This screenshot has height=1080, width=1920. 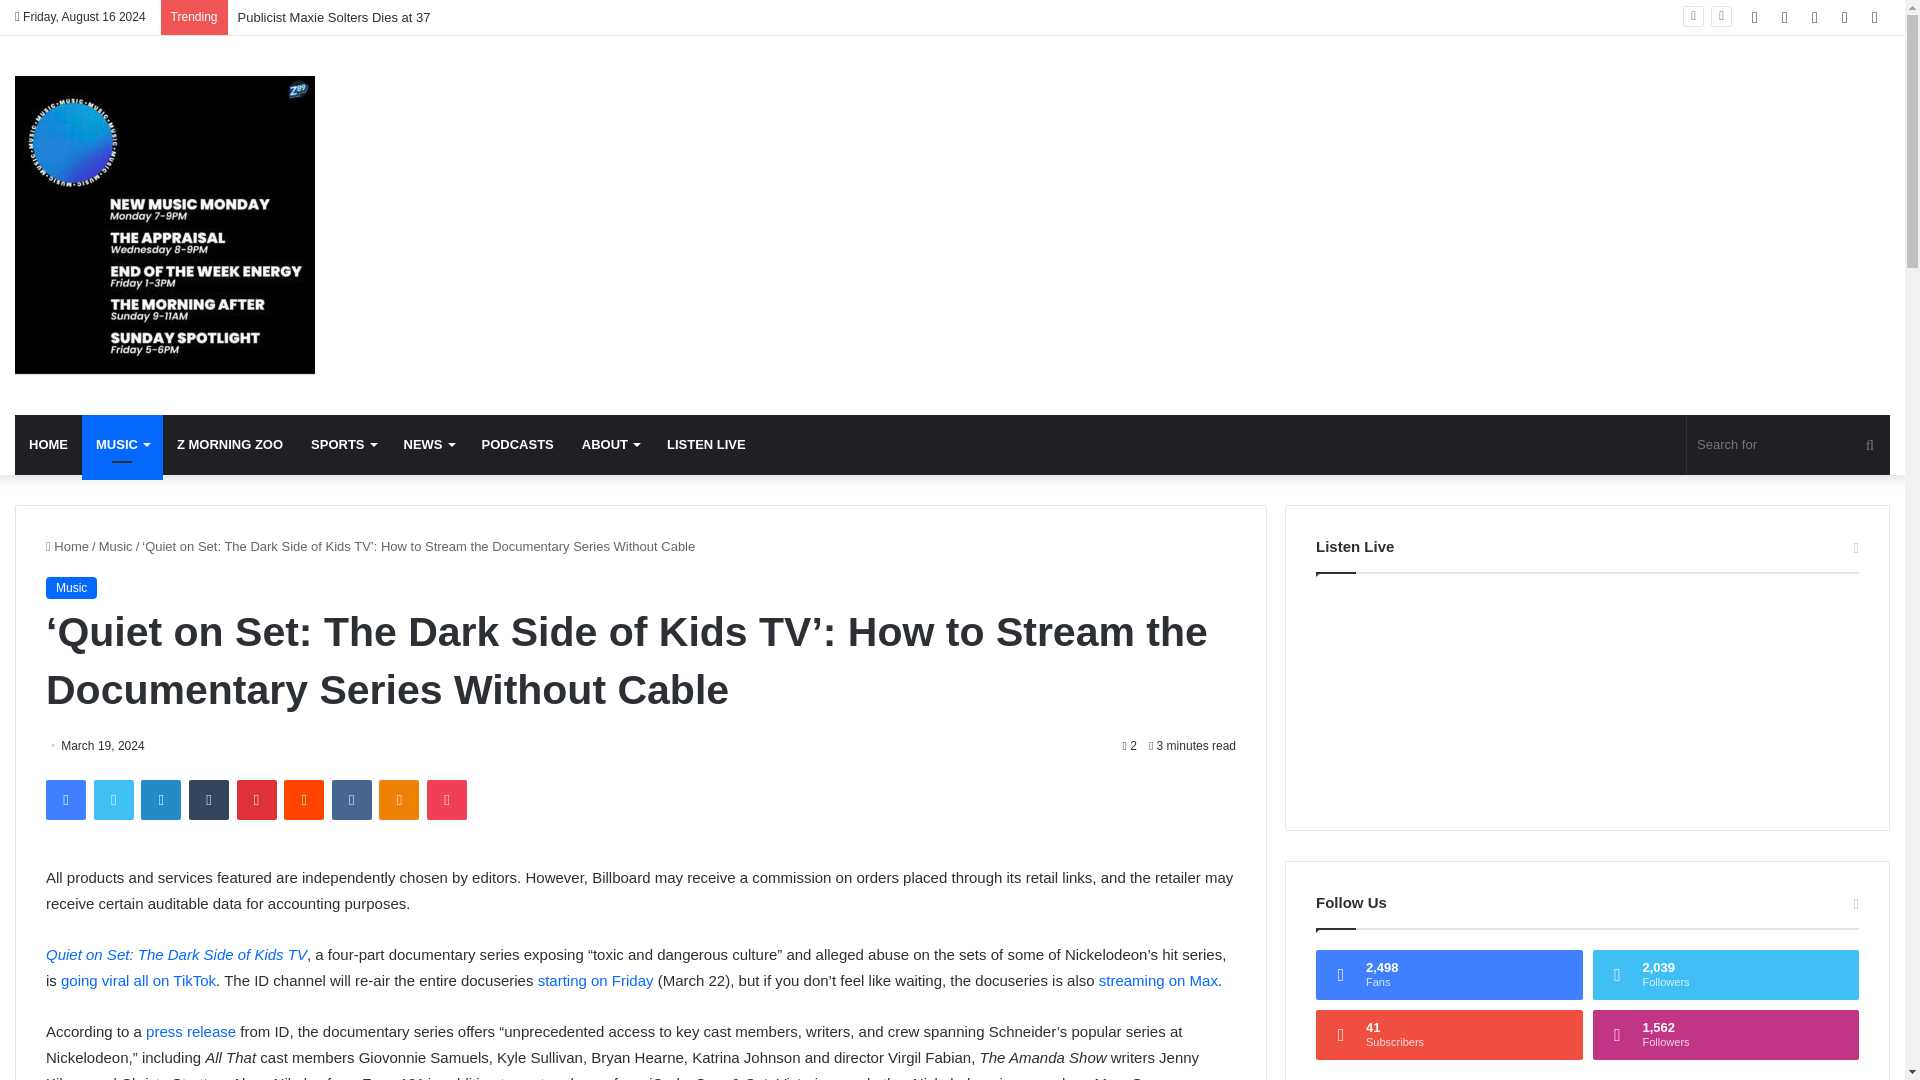 What do you see at coordinates (116, 546) in the screenshot?
I see `Music` at bounding box center [116, 546].